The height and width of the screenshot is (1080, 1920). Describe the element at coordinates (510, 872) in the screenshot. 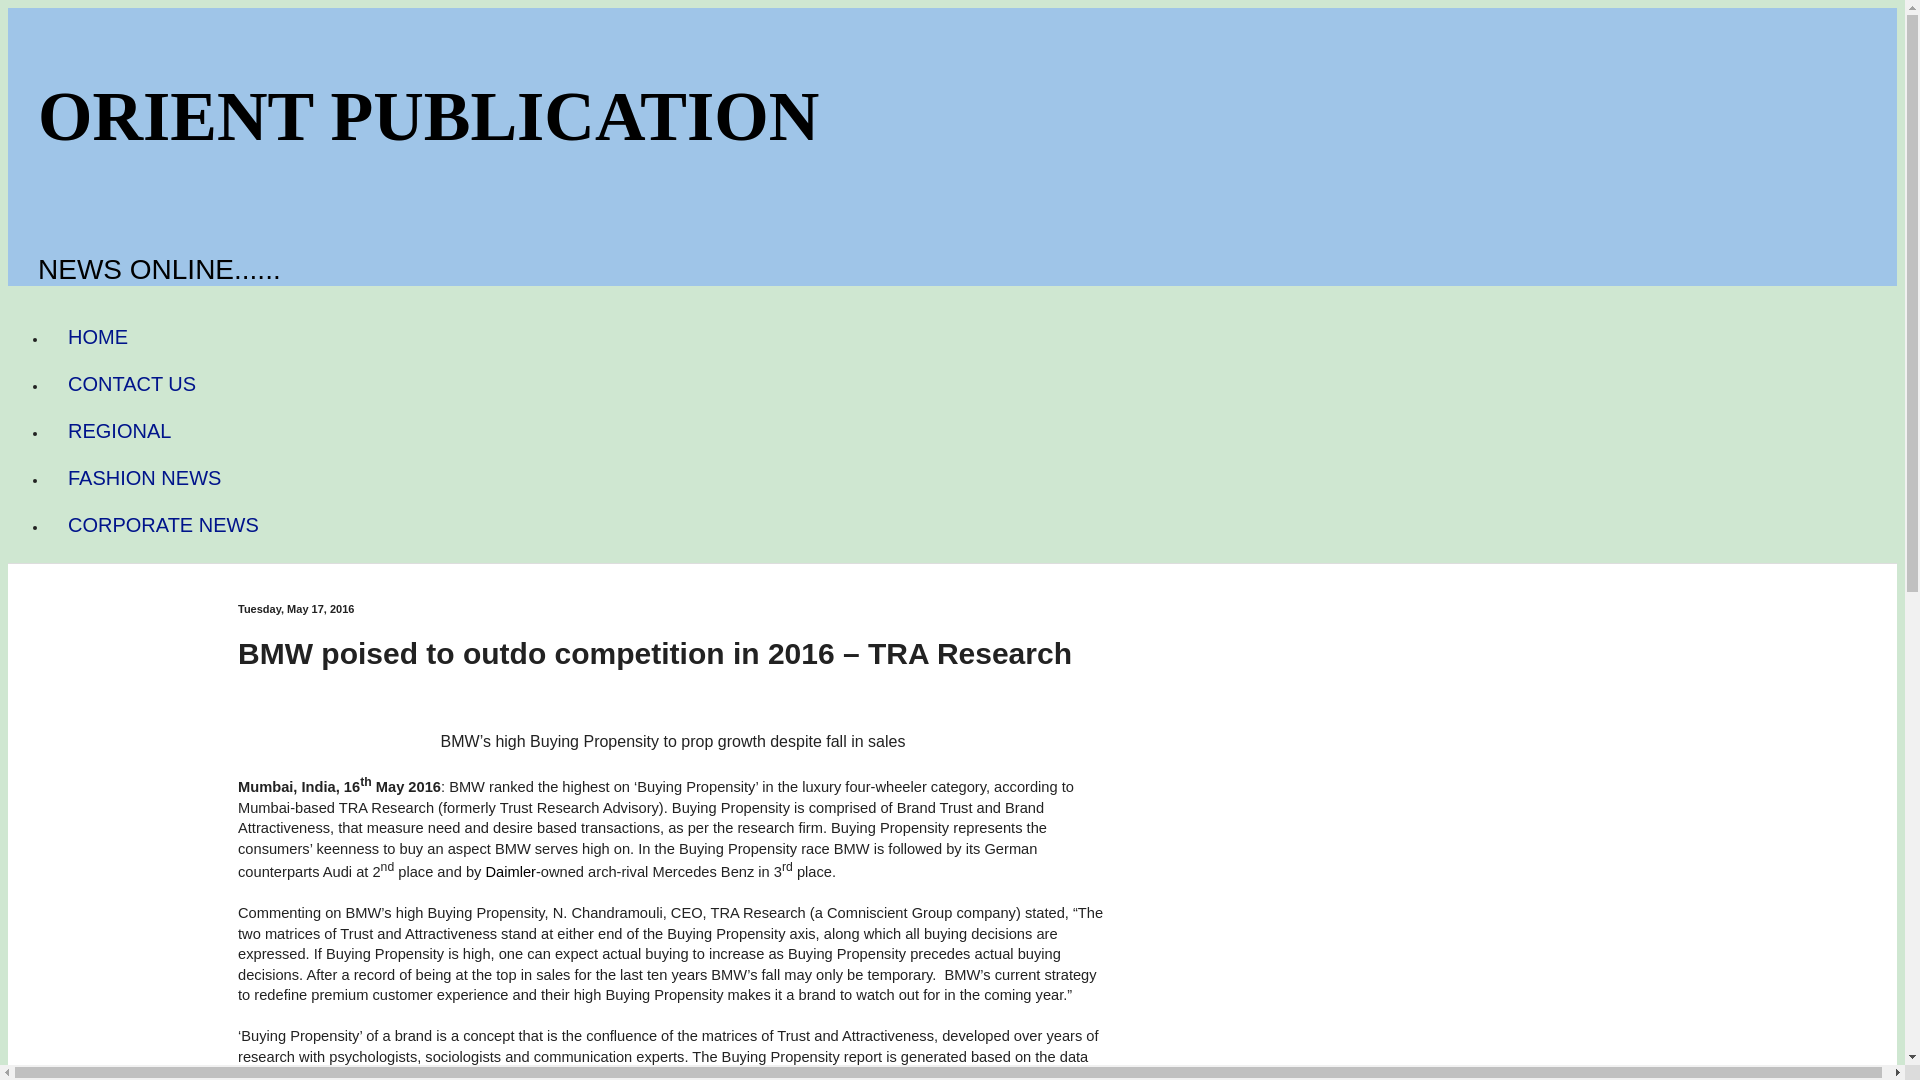

I see `Daimler` at that location.